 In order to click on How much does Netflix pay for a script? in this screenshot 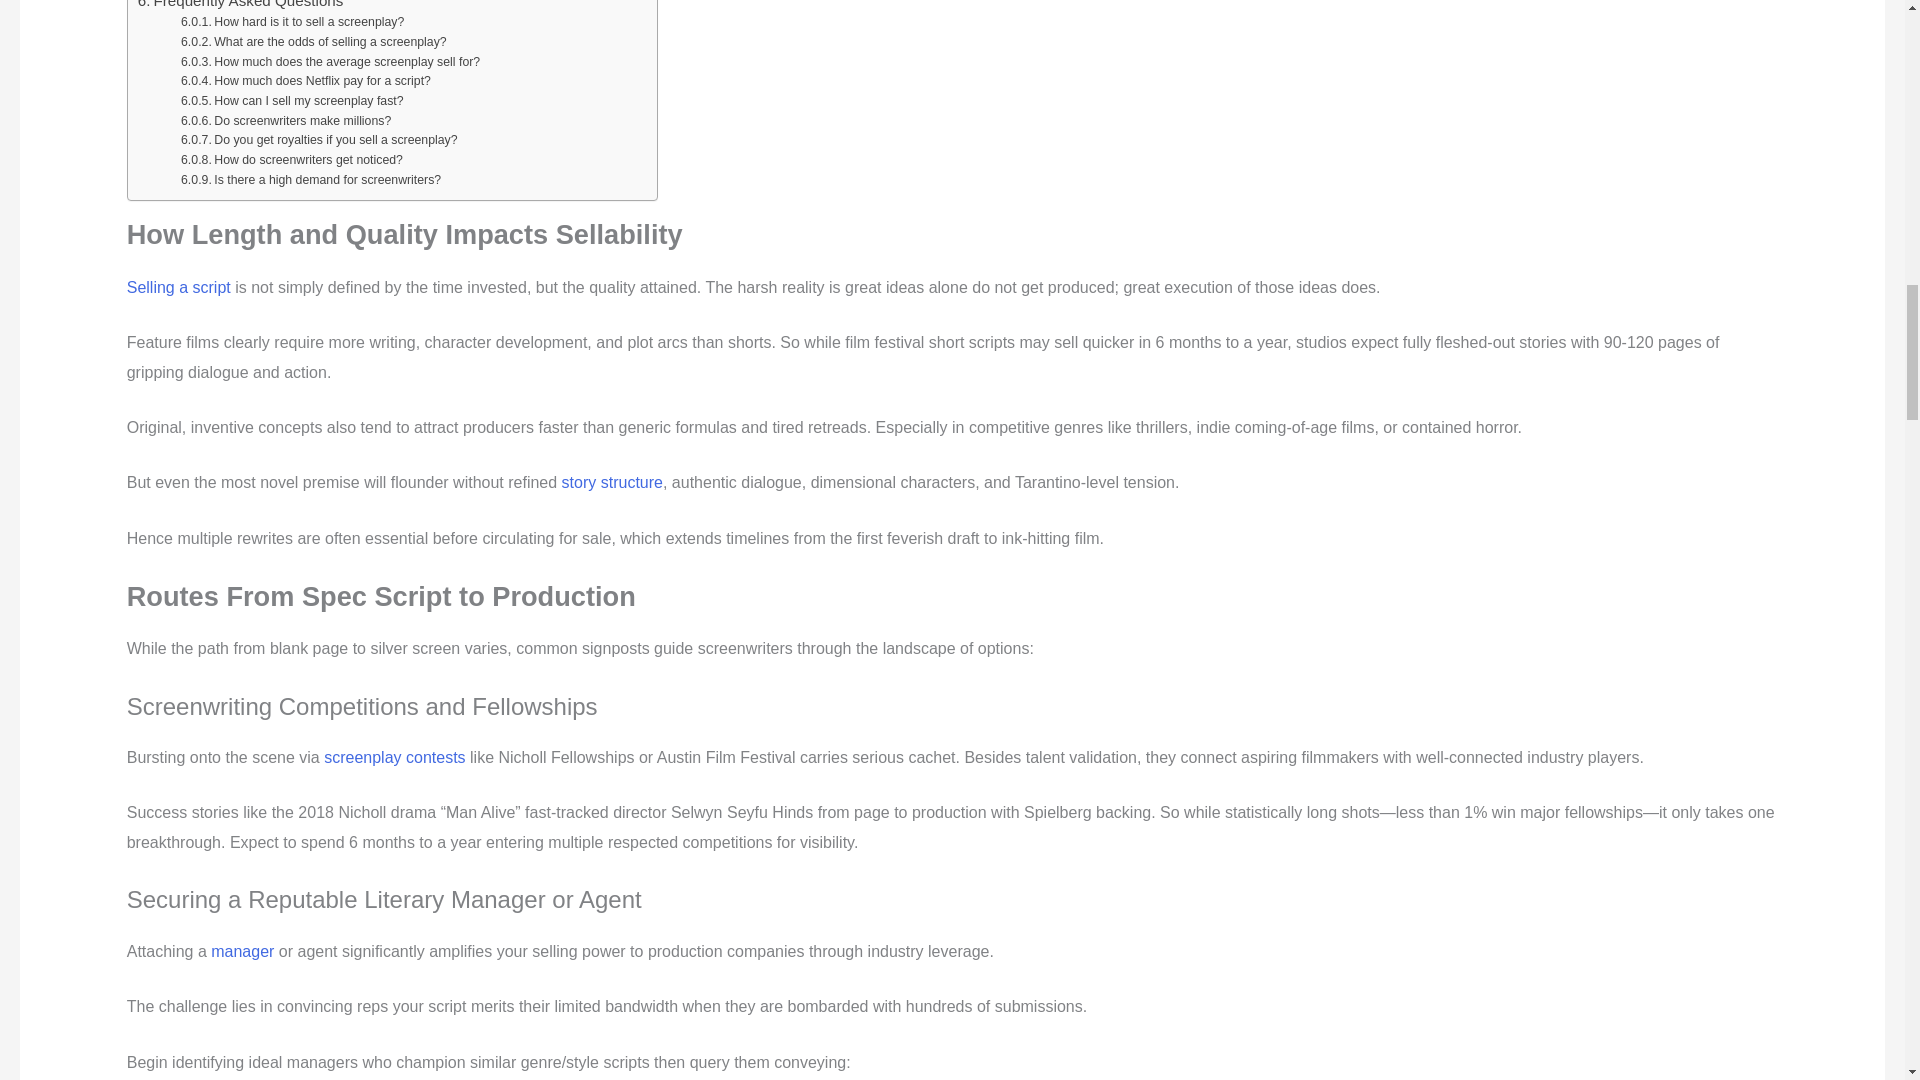, I will do `click(305, 82)`.